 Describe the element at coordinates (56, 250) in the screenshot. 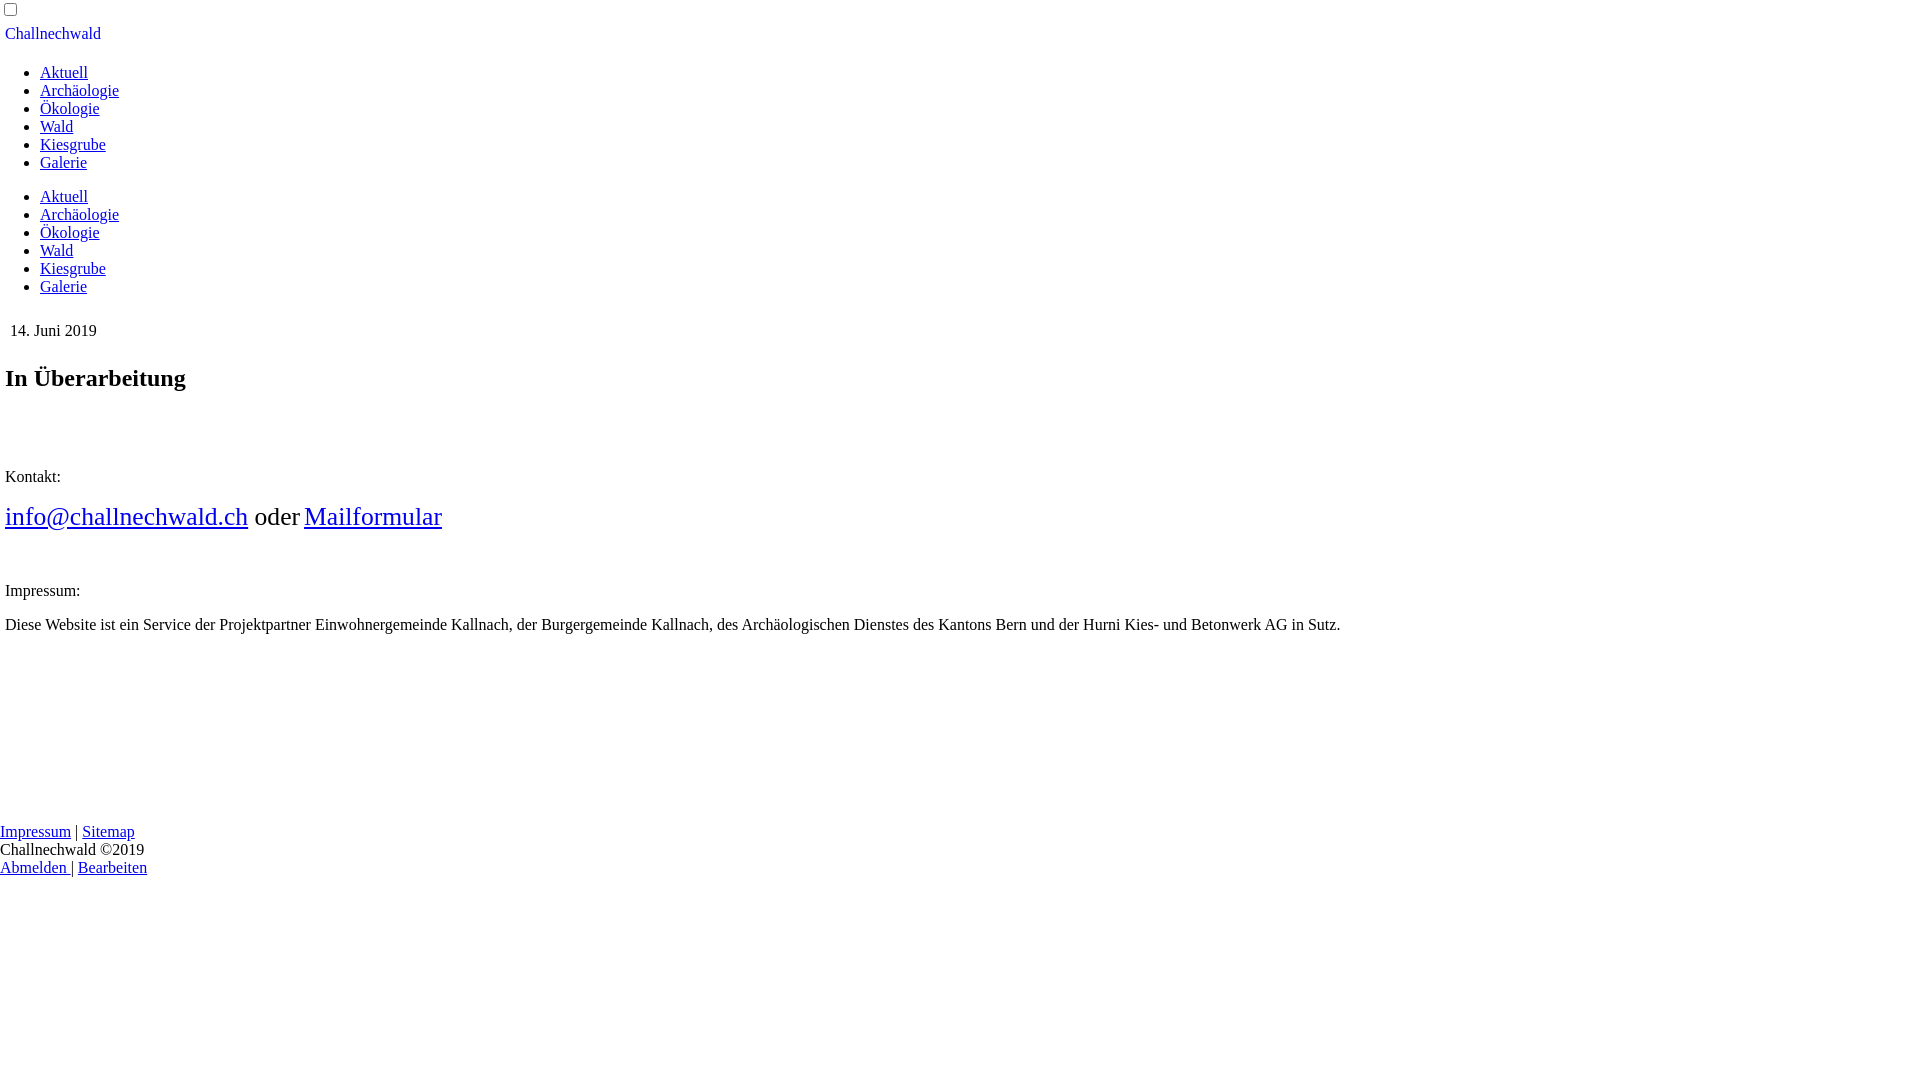

I see `Wald` at that location.